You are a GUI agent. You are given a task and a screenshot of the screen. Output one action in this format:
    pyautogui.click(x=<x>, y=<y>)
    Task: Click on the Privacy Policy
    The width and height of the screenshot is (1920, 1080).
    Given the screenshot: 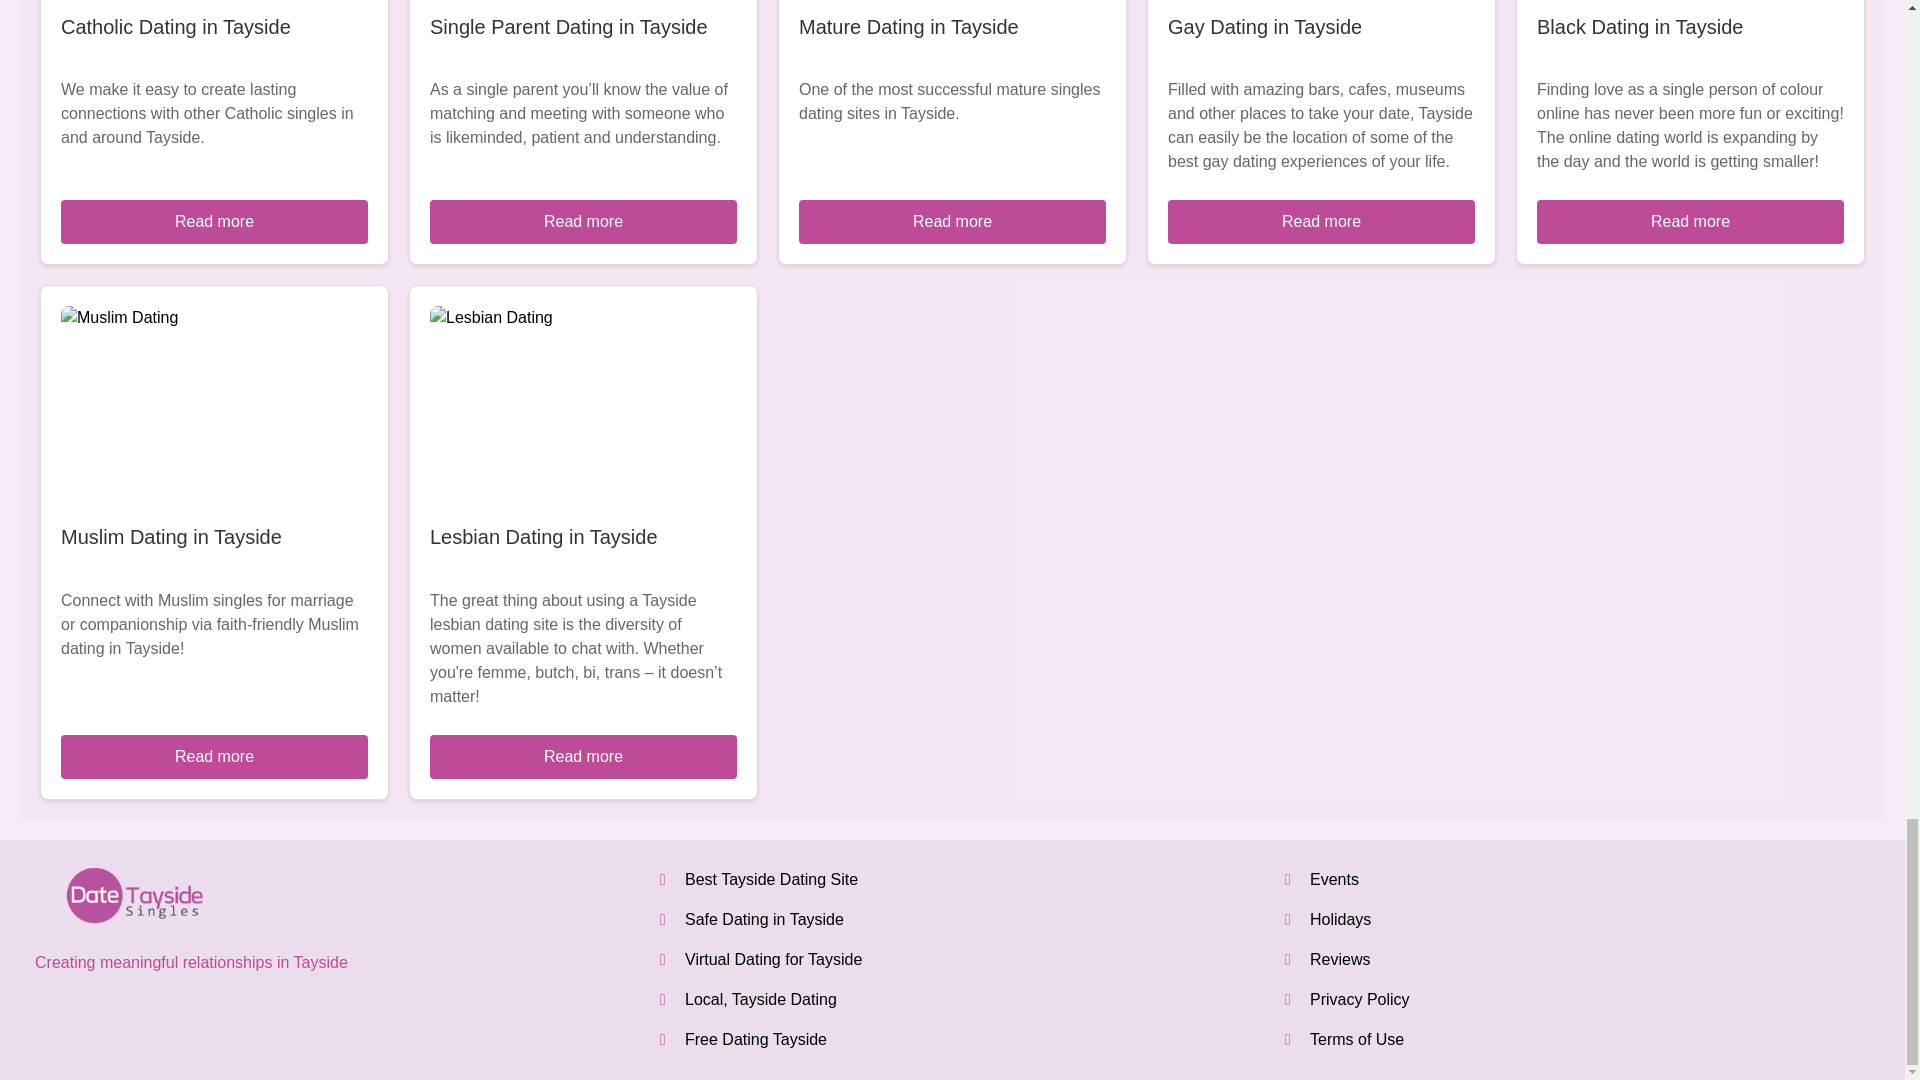 What is the action you would take?
    pyautogui.click(x=1359, y=999)
    